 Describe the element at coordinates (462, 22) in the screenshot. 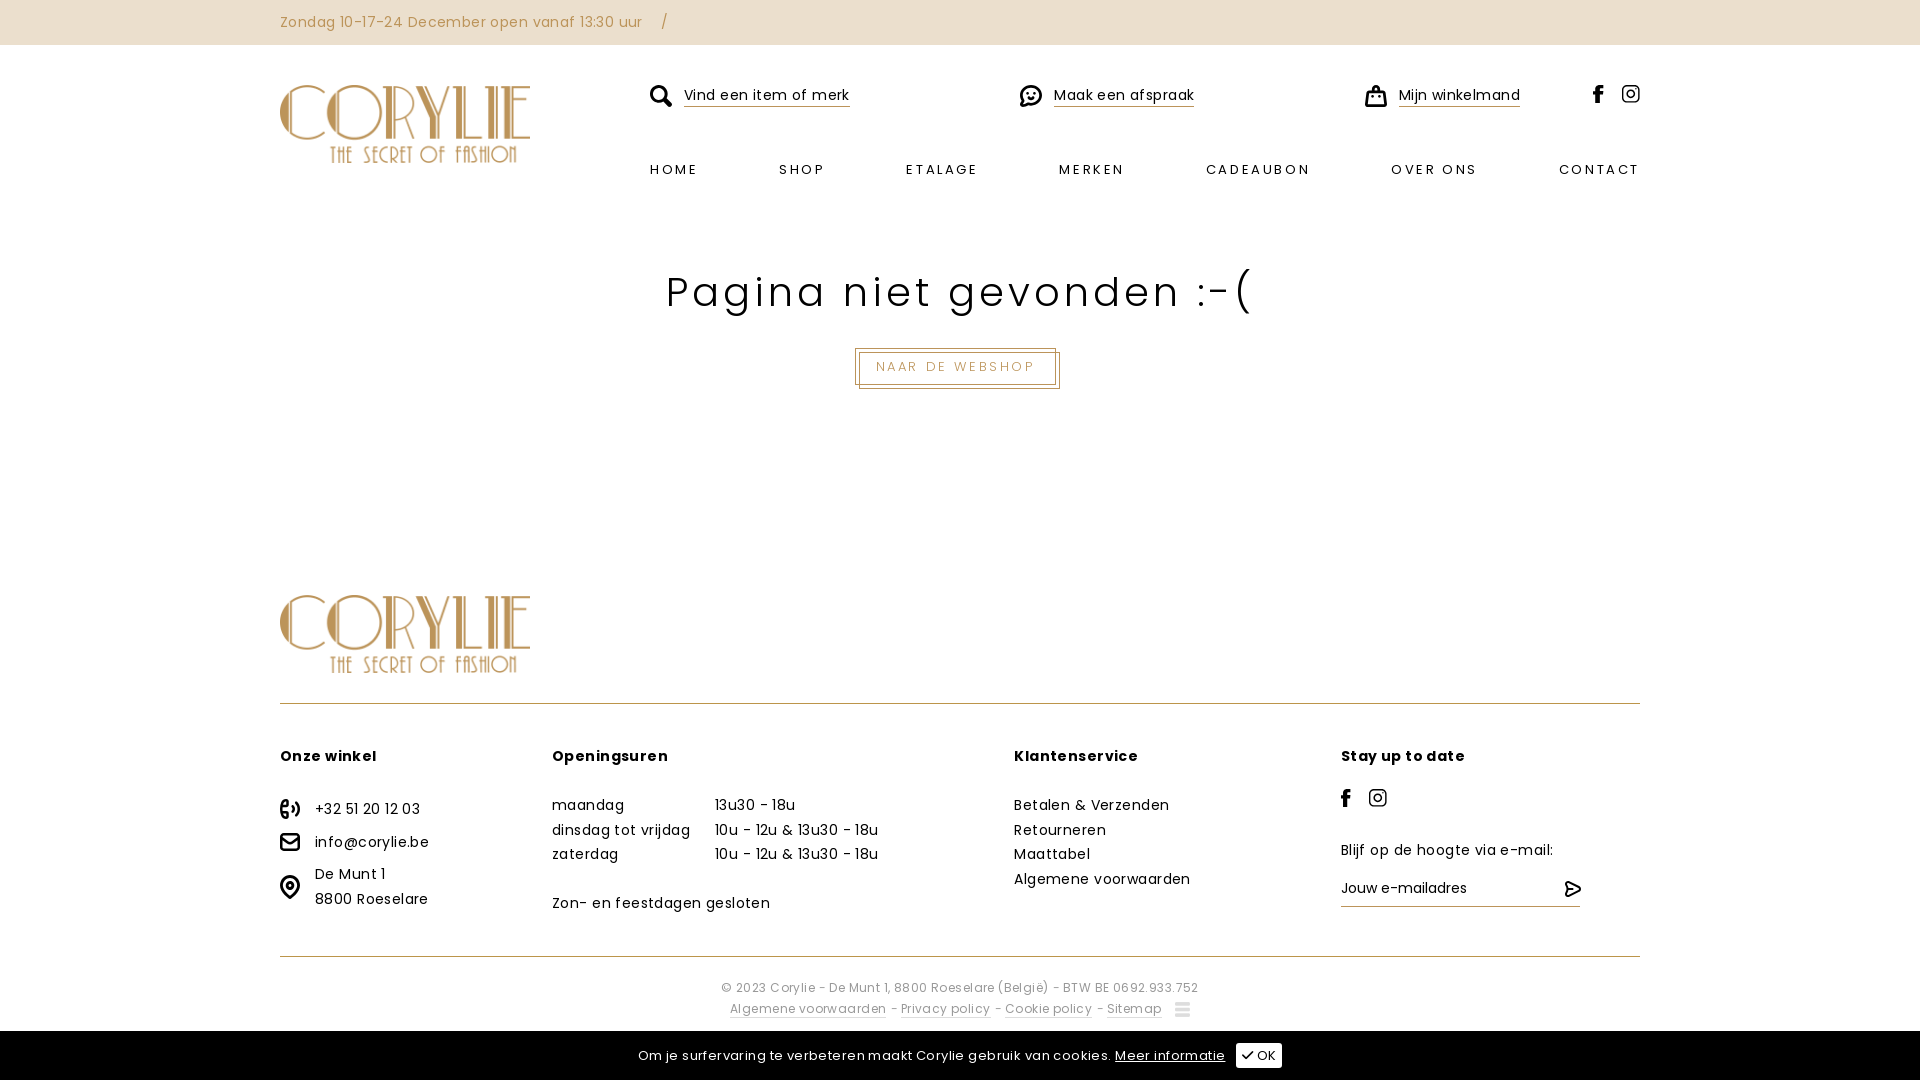

I see `Zondag 10-17-24 December open vanaf 13:30 uur` at that location.